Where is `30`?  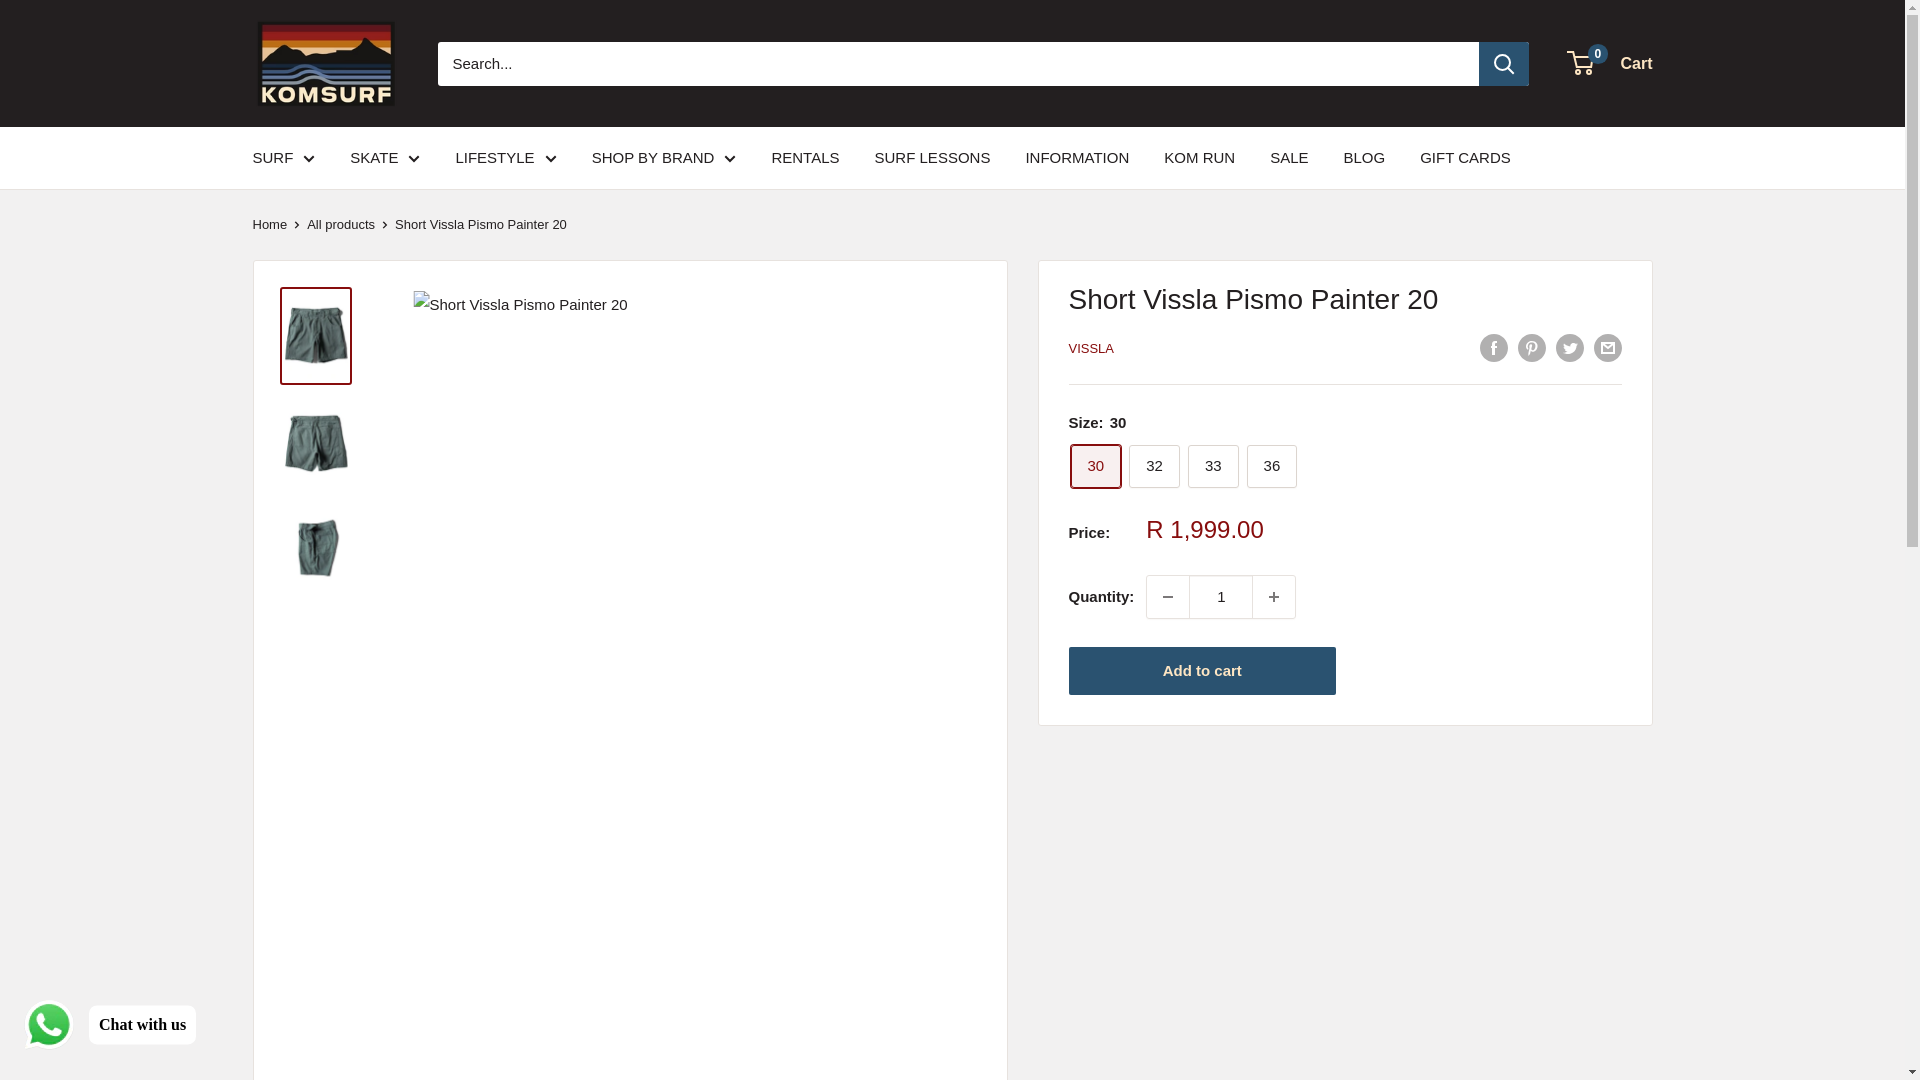 30 is located at coordinates (1095, 466).